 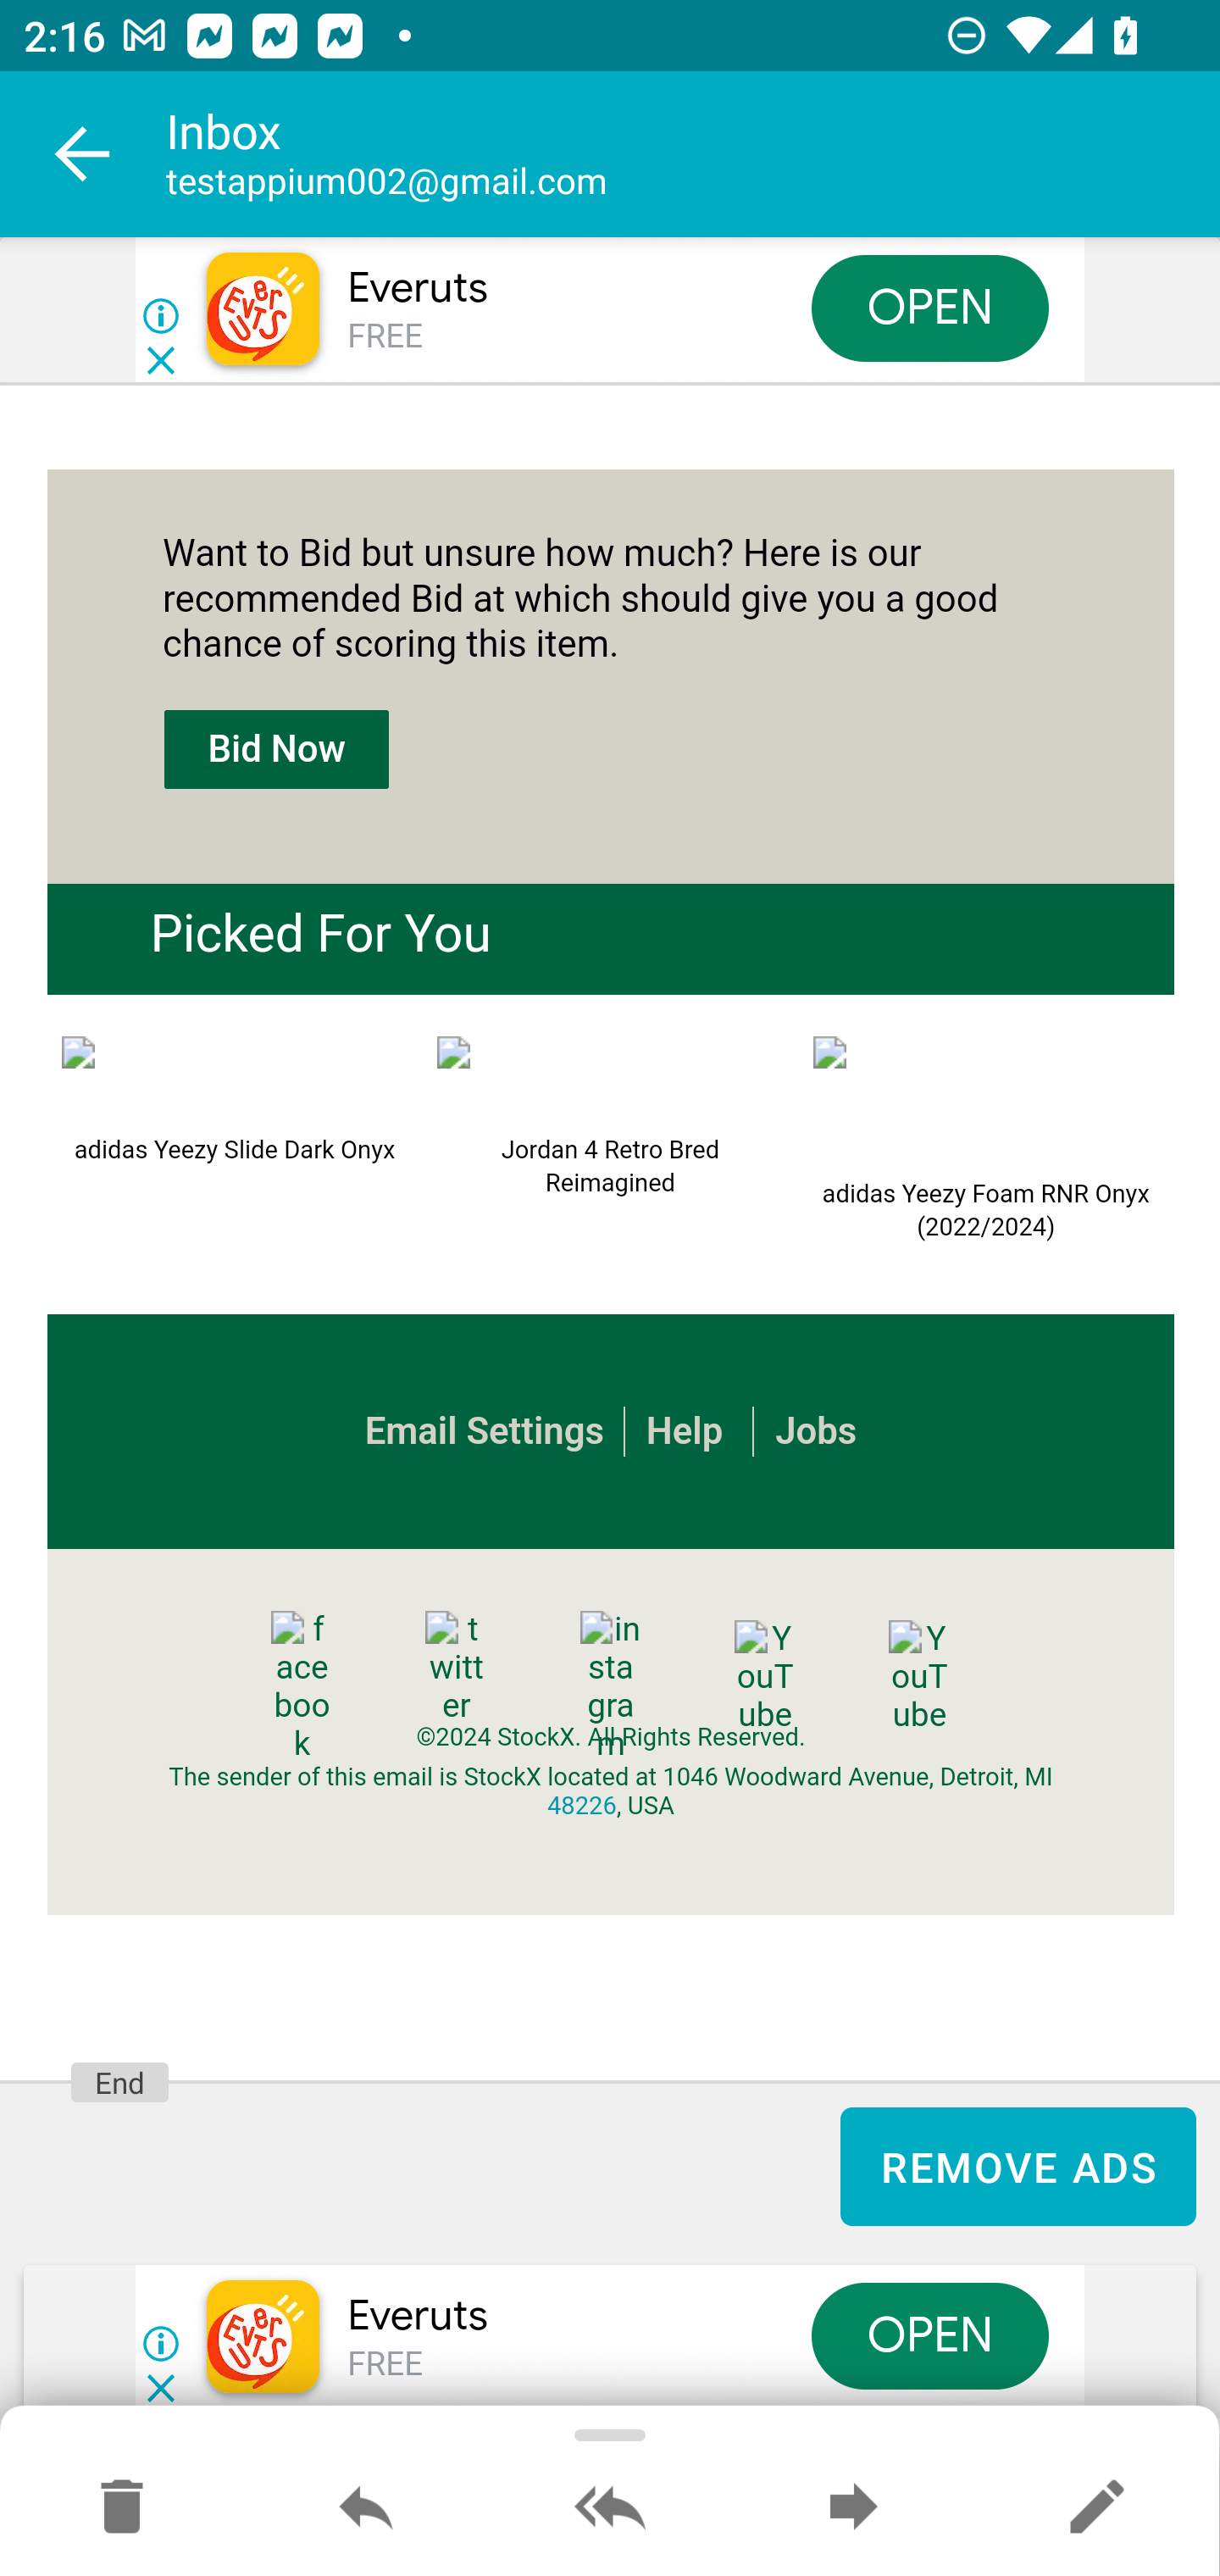 What do you see at coordinates (417, 288) in the screenshot?
I see `Everuts` at bounding box center [417, 288].